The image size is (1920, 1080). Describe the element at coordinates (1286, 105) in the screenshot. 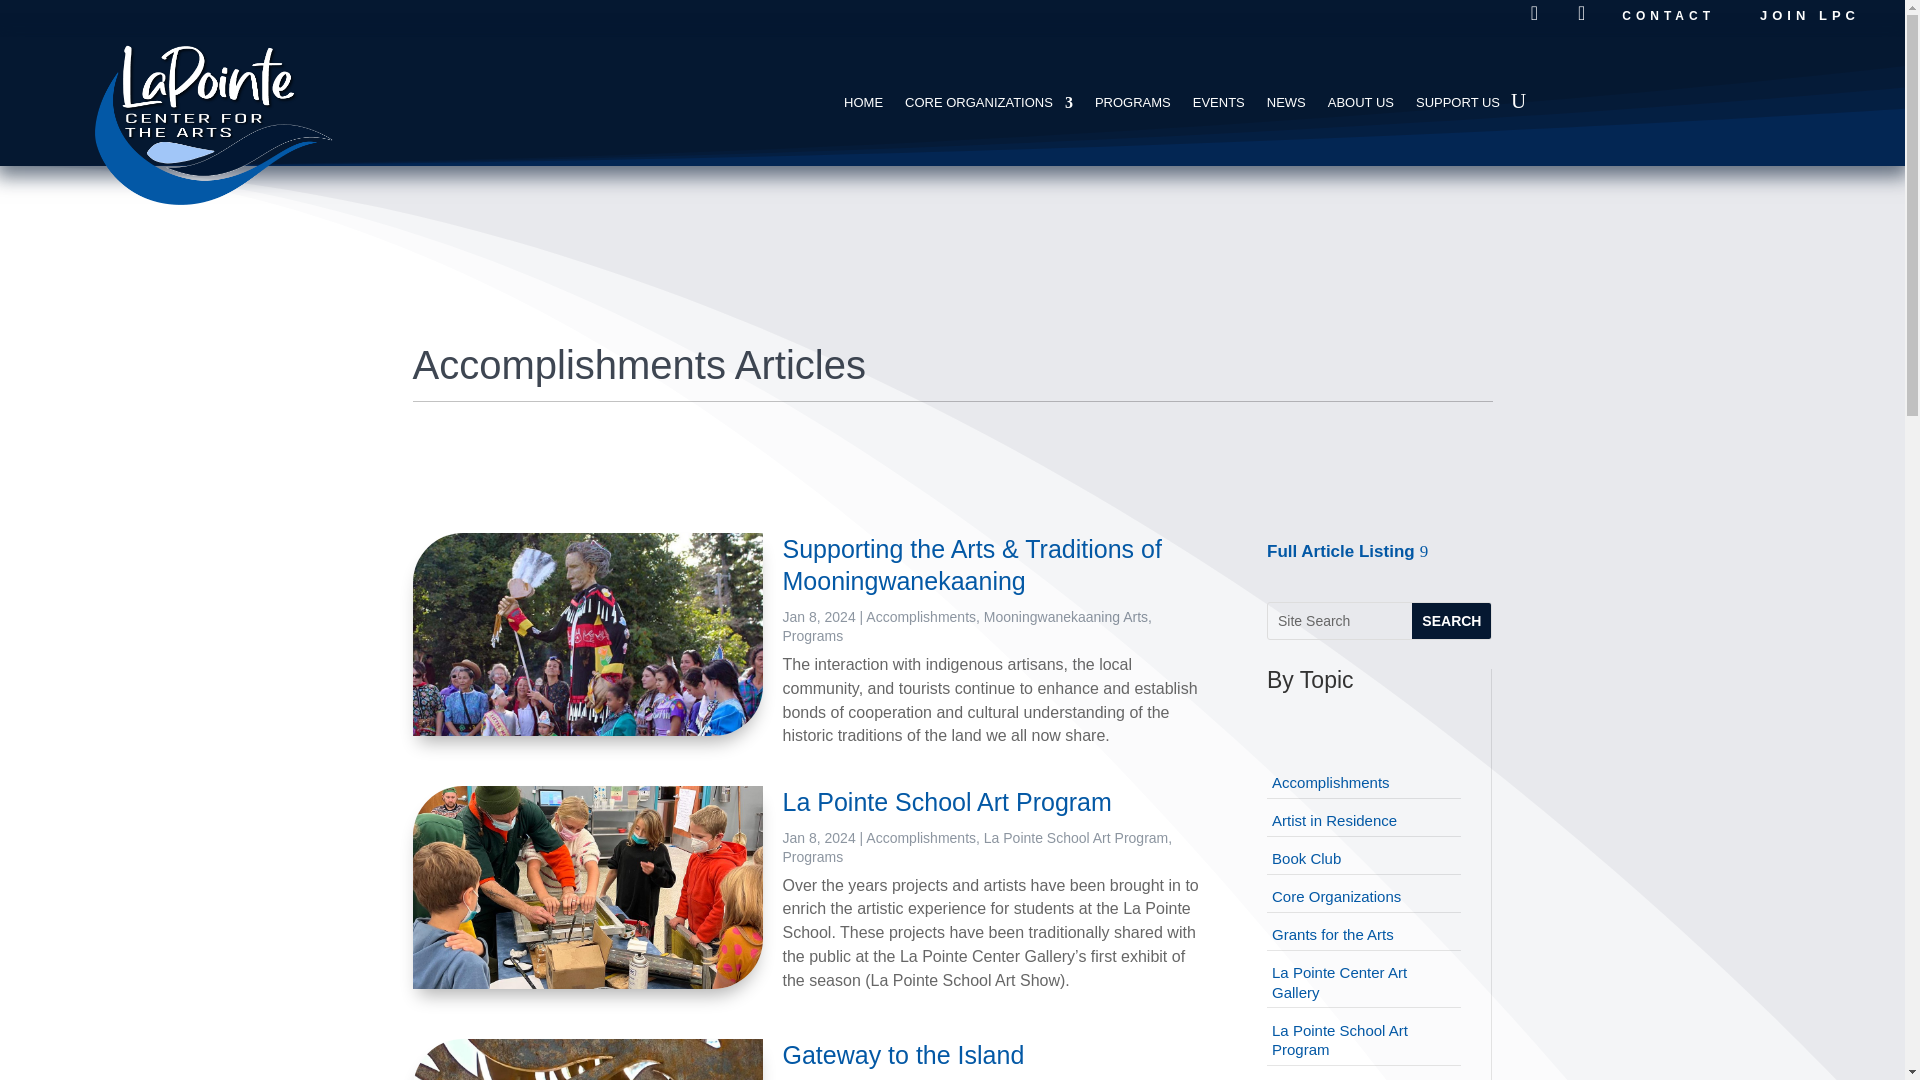

I see `NEWS` at that location.